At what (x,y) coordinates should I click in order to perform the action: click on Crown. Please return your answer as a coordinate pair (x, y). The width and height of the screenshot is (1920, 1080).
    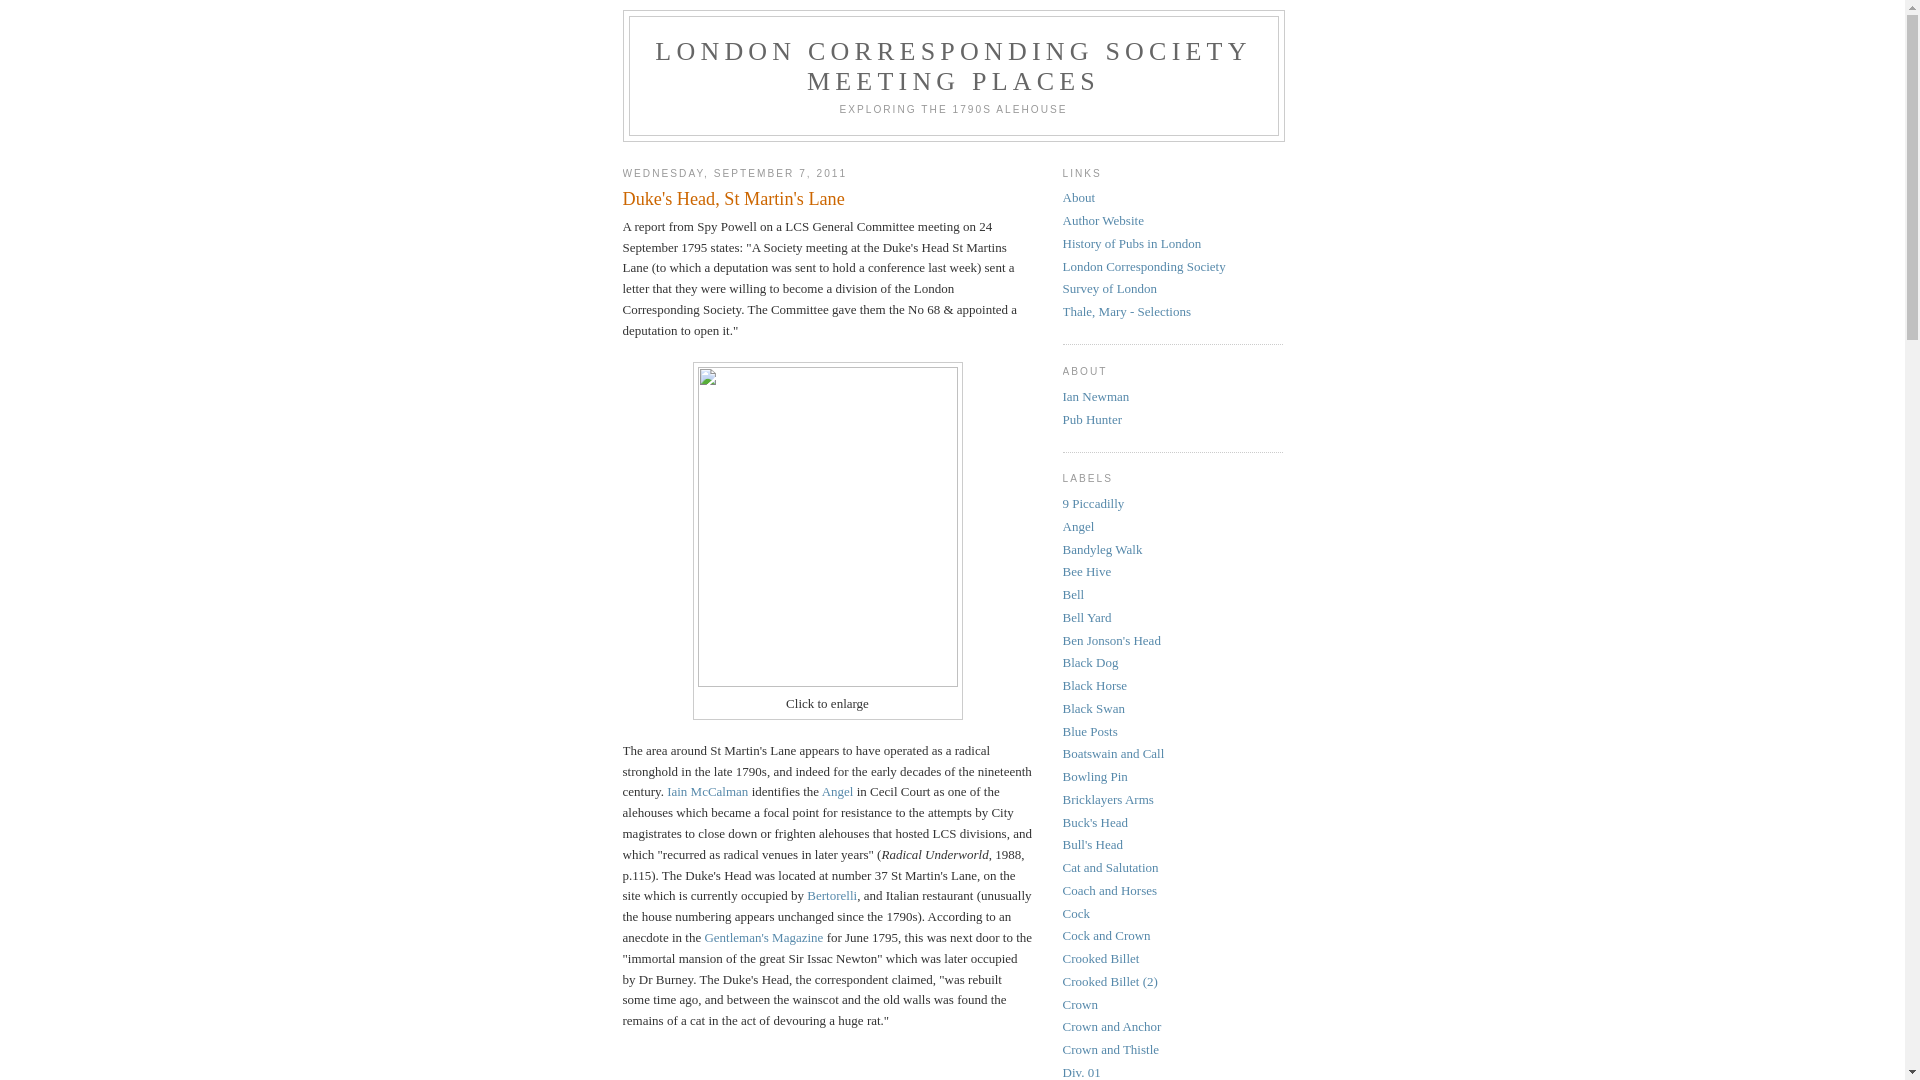
    Looking at the image, I should click on (1080, 1004).